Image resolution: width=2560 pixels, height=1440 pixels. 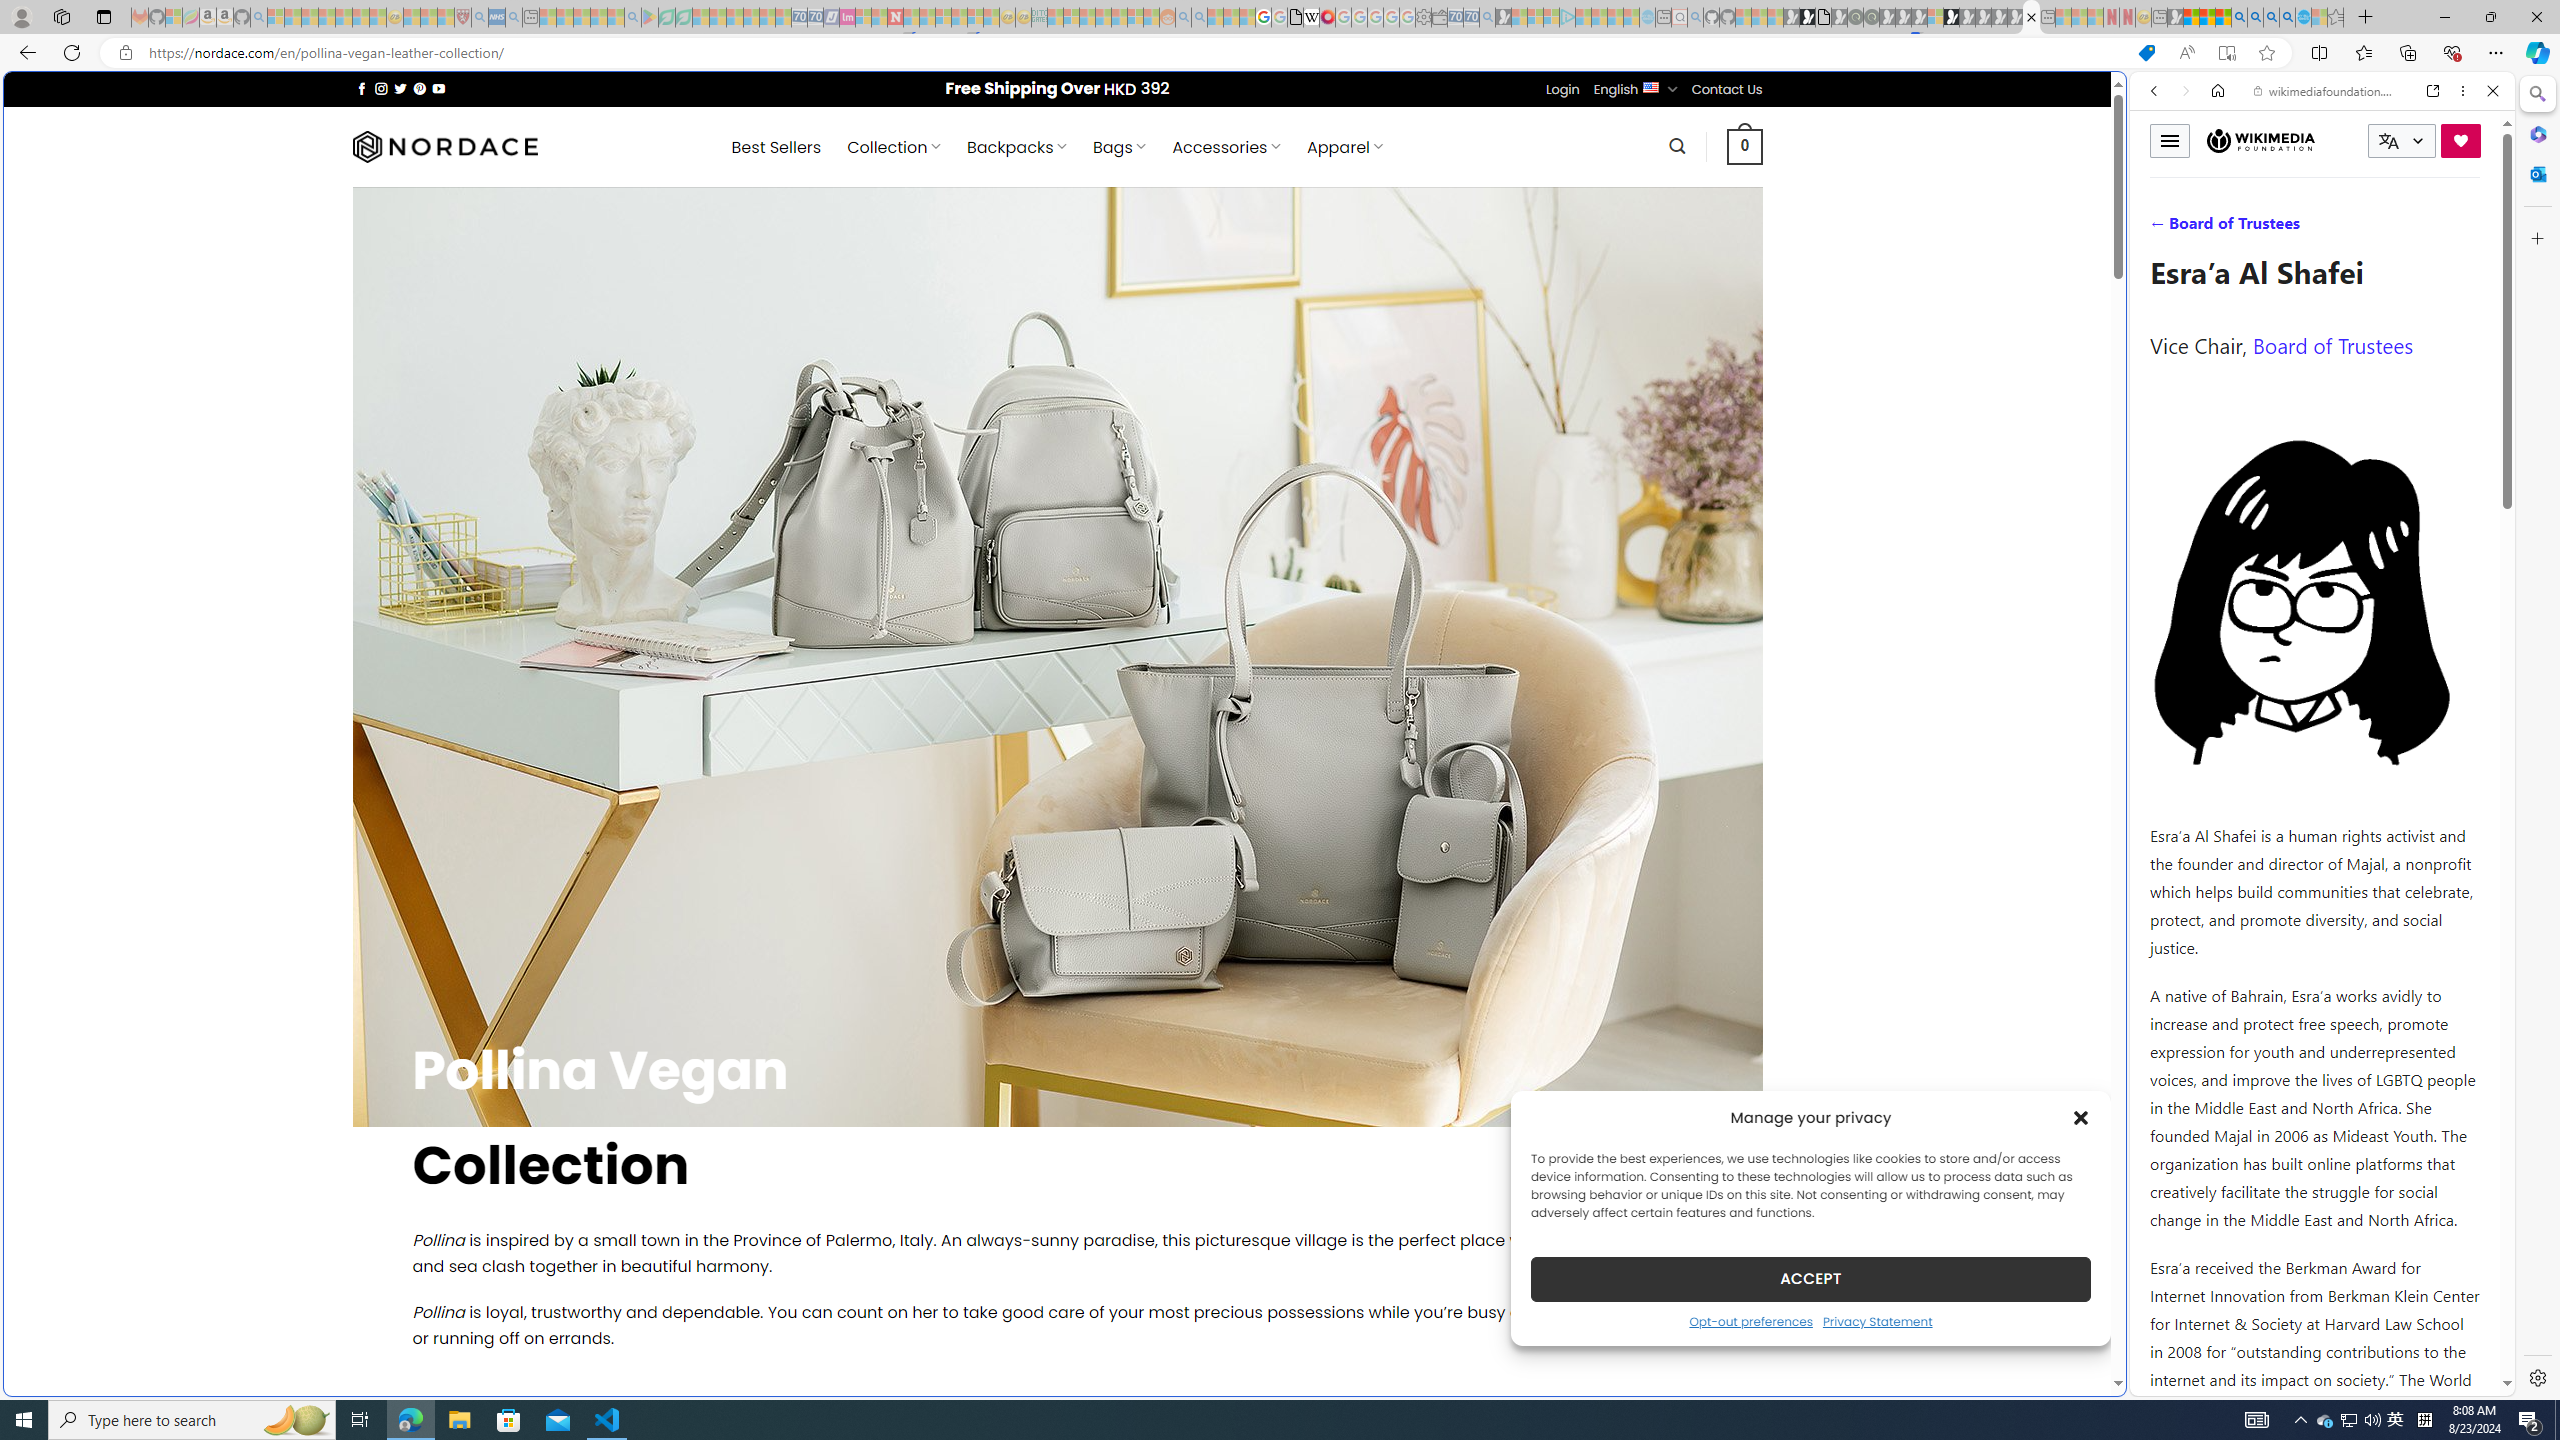 I want to click on Kinda Frugal - MSN - Sleeping, so click(x=1120, y=17).